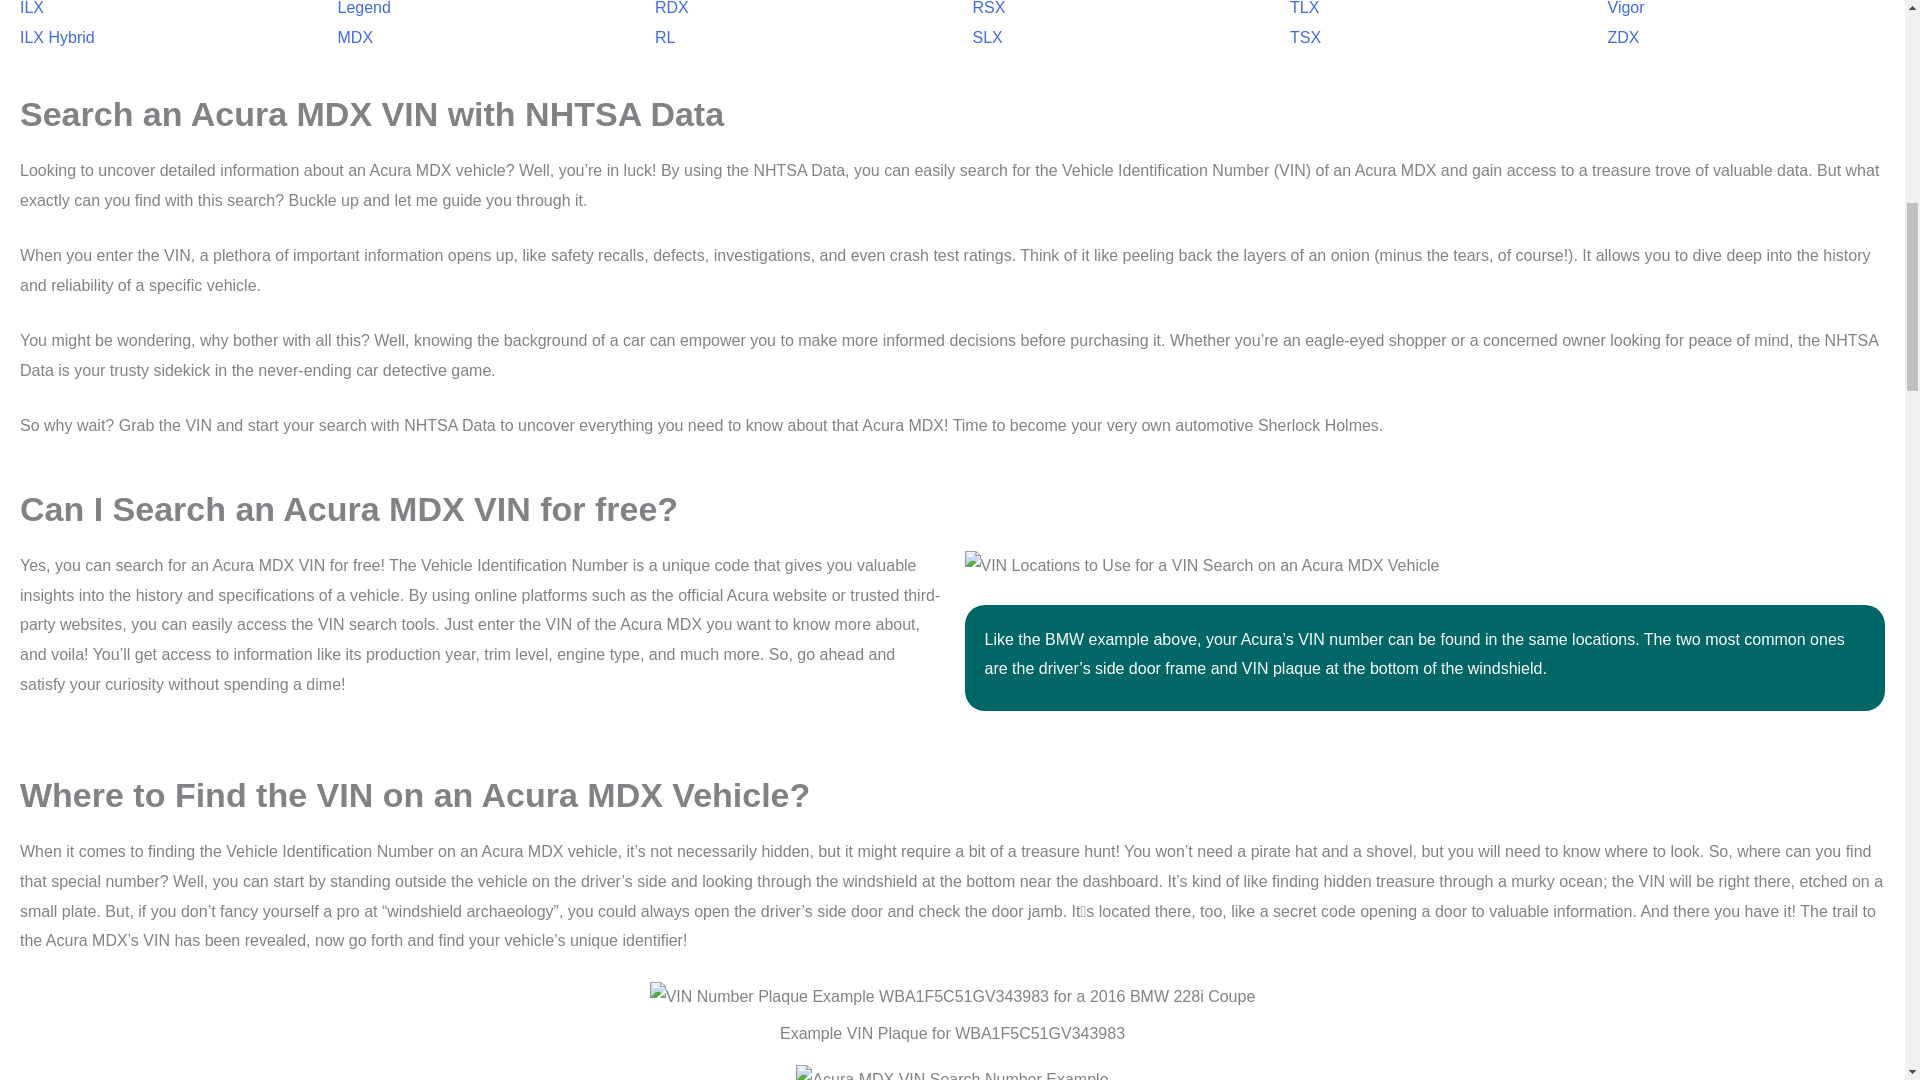 The image size is (1920, 1080). Describe the element at coordinates (1624, 38) in the screenshot. I see `ZDX` at that location.